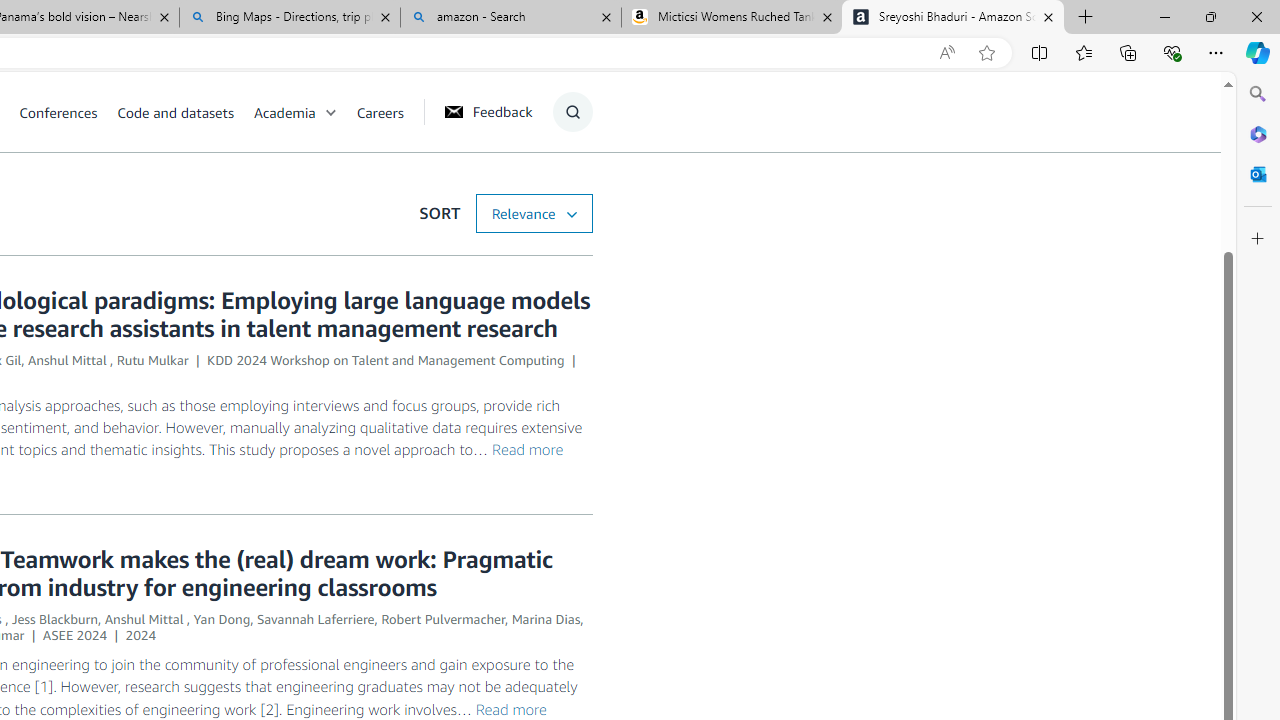 The height and width of the screenshot is (720, 1280). I want to click on Submit Search, so click(566, 192).